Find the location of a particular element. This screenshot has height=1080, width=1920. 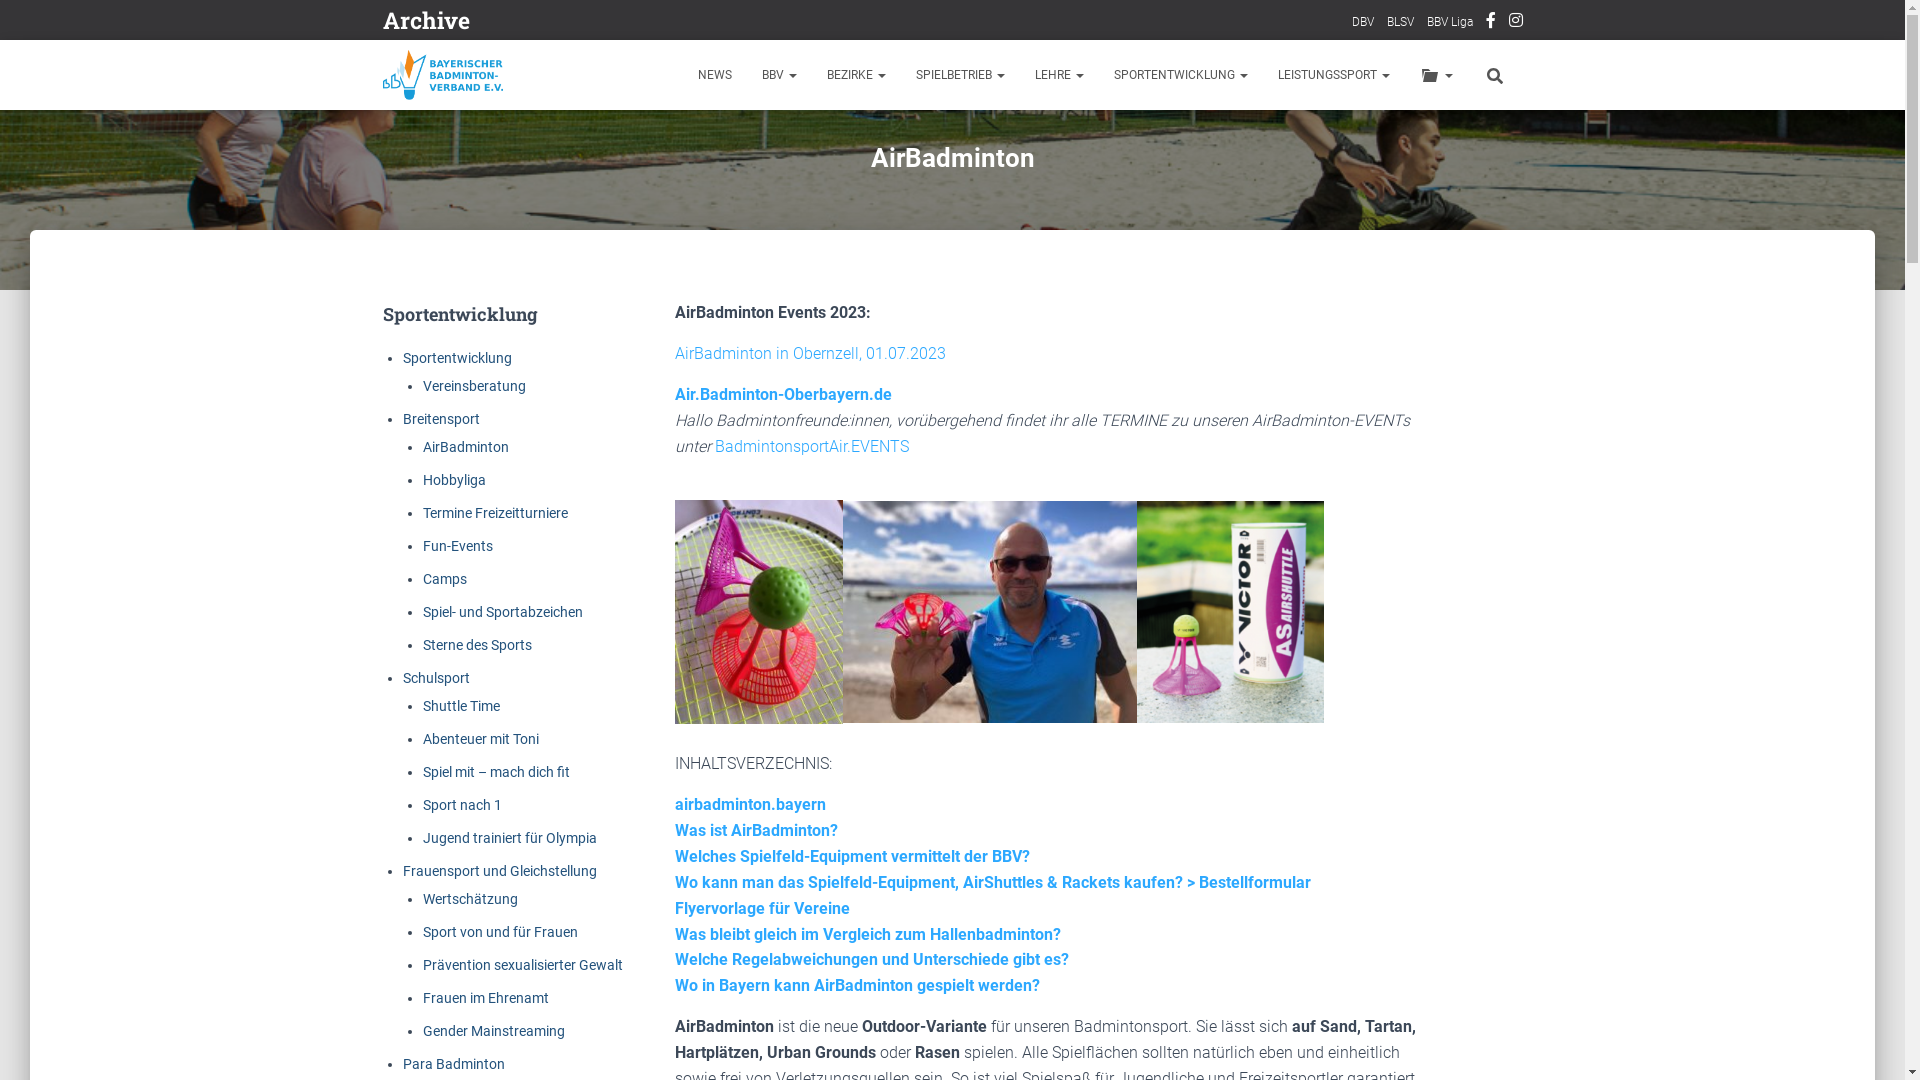

LEHRE is located at coordinates (1060, 75).